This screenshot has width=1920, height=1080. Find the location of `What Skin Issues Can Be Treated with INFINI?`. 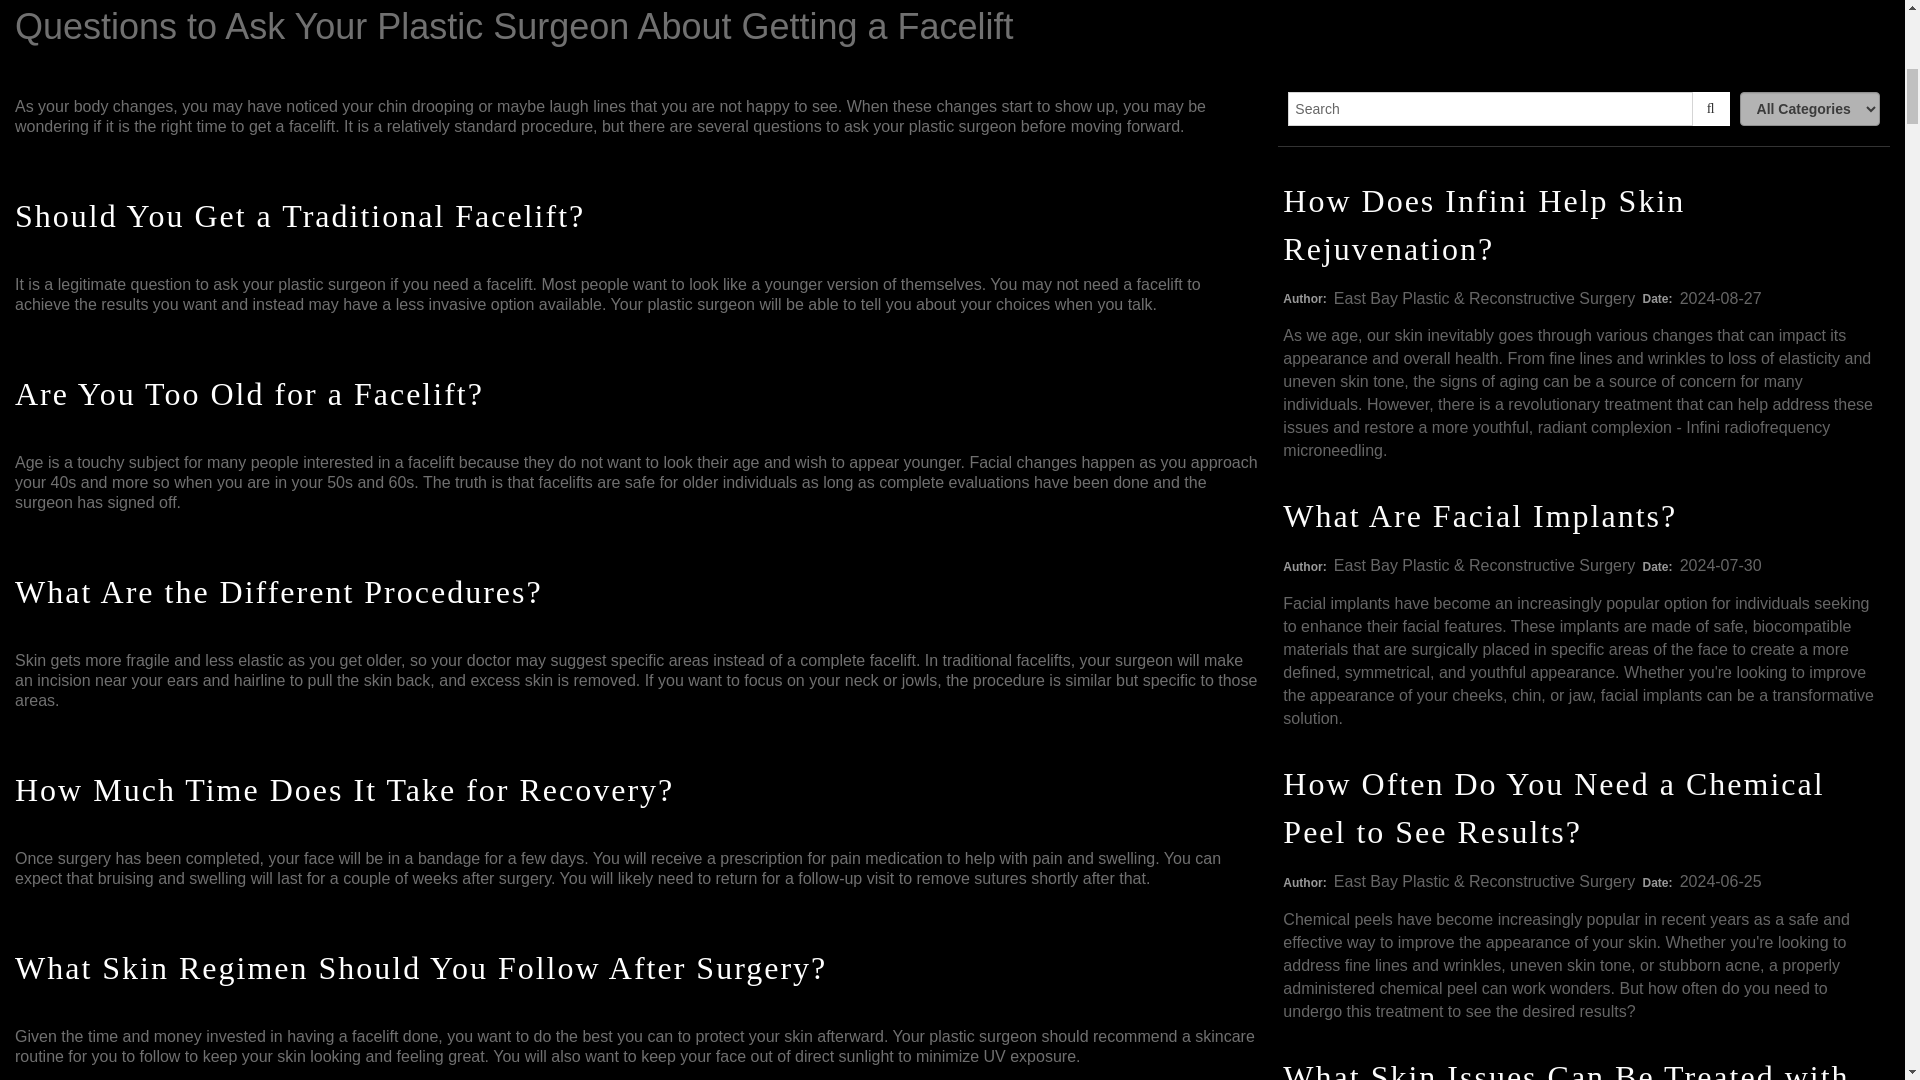

What Skin Issues Can Be Treated with INFINI? is located at coordinates (1565, 1070).